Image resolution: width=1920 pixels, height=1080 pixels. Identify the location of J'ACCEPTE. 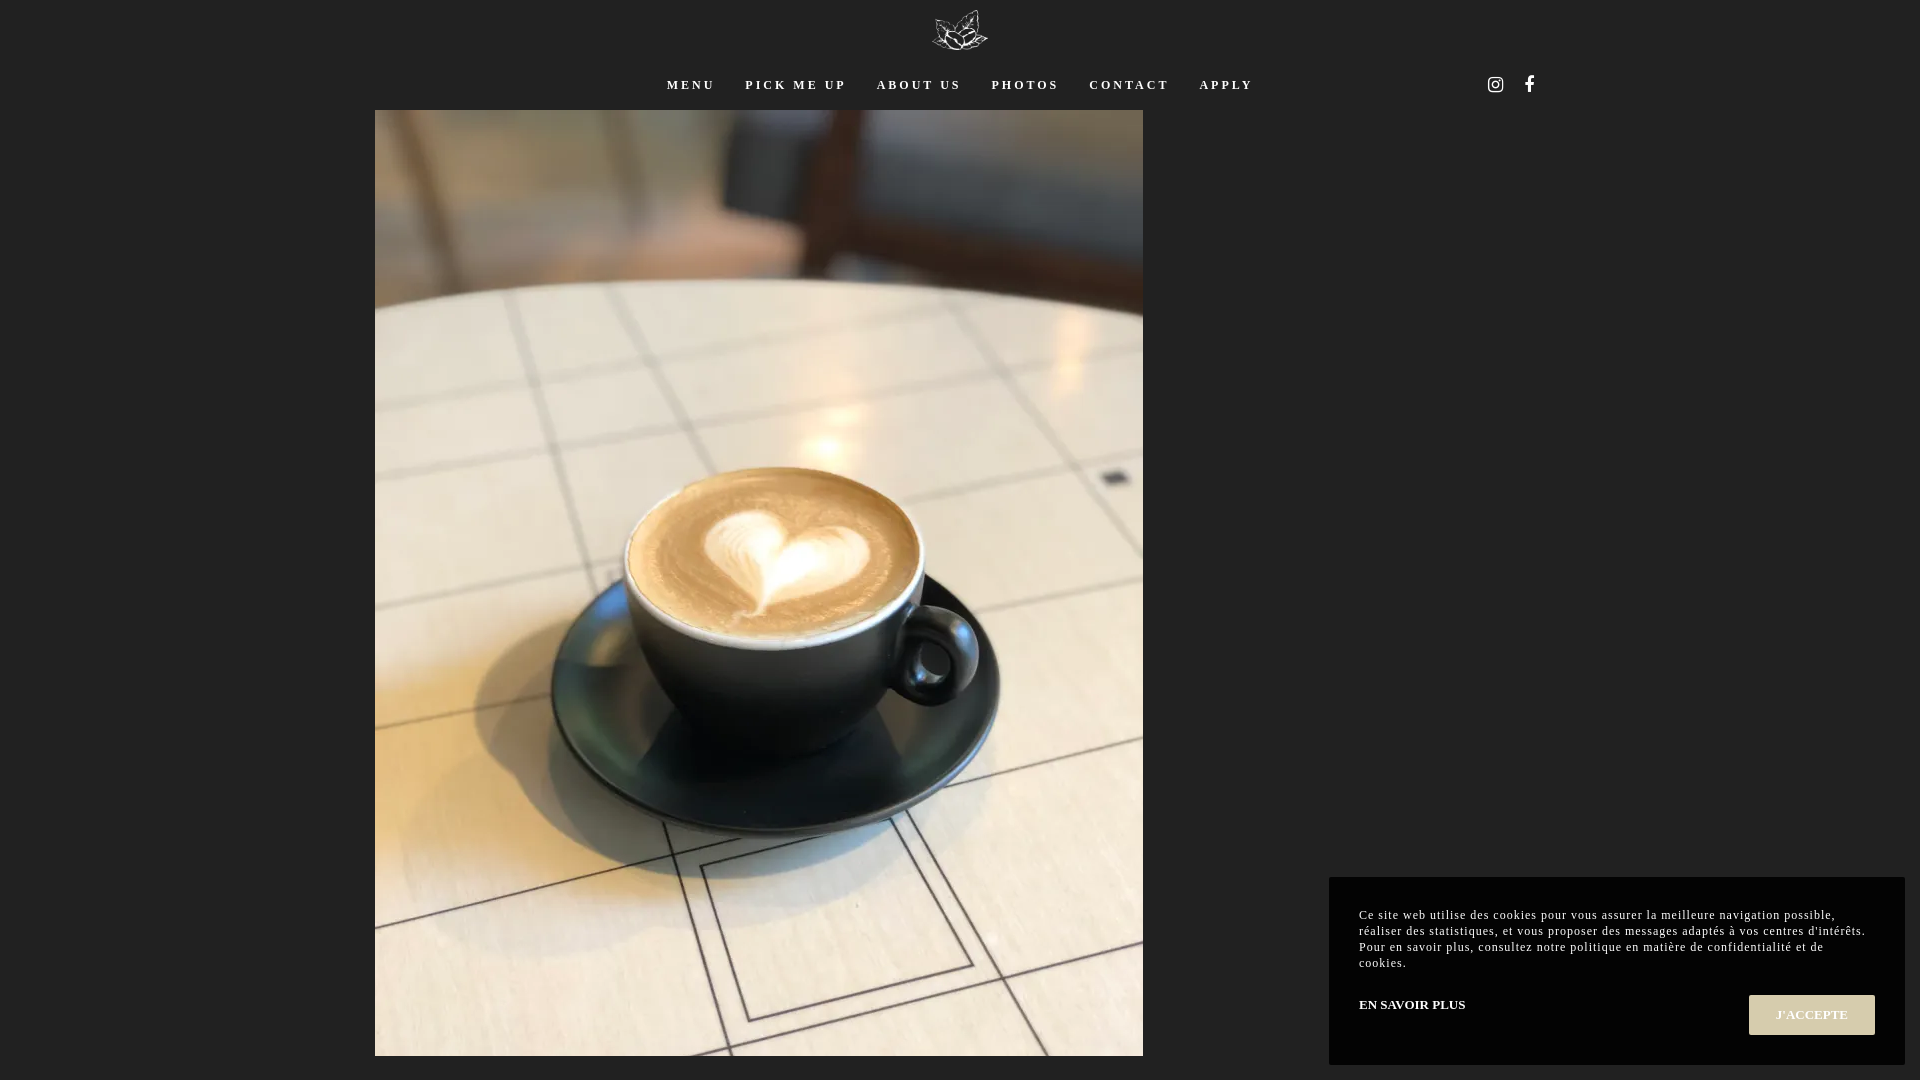
(1812, 1015).